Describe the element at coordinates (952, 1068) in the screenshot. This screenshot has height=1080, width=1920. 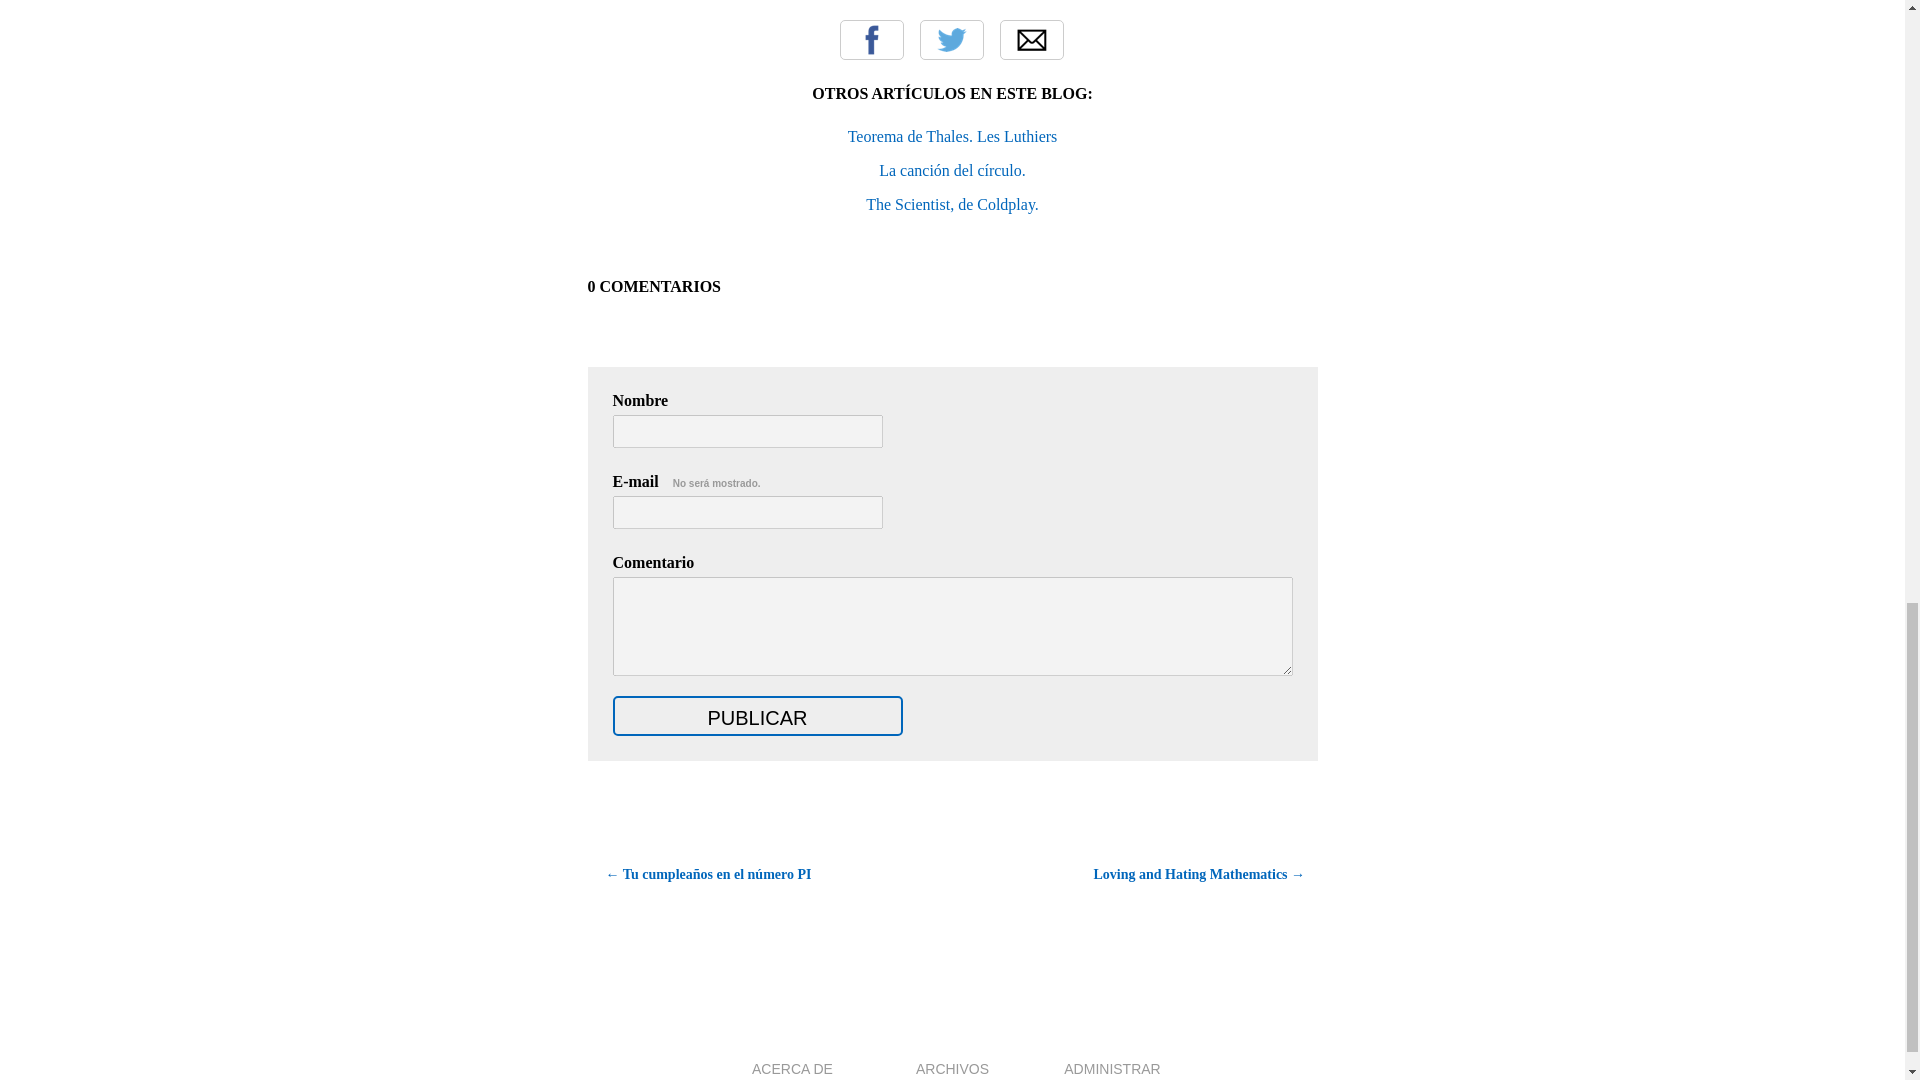
I see `ARCHIVOS` at that location.